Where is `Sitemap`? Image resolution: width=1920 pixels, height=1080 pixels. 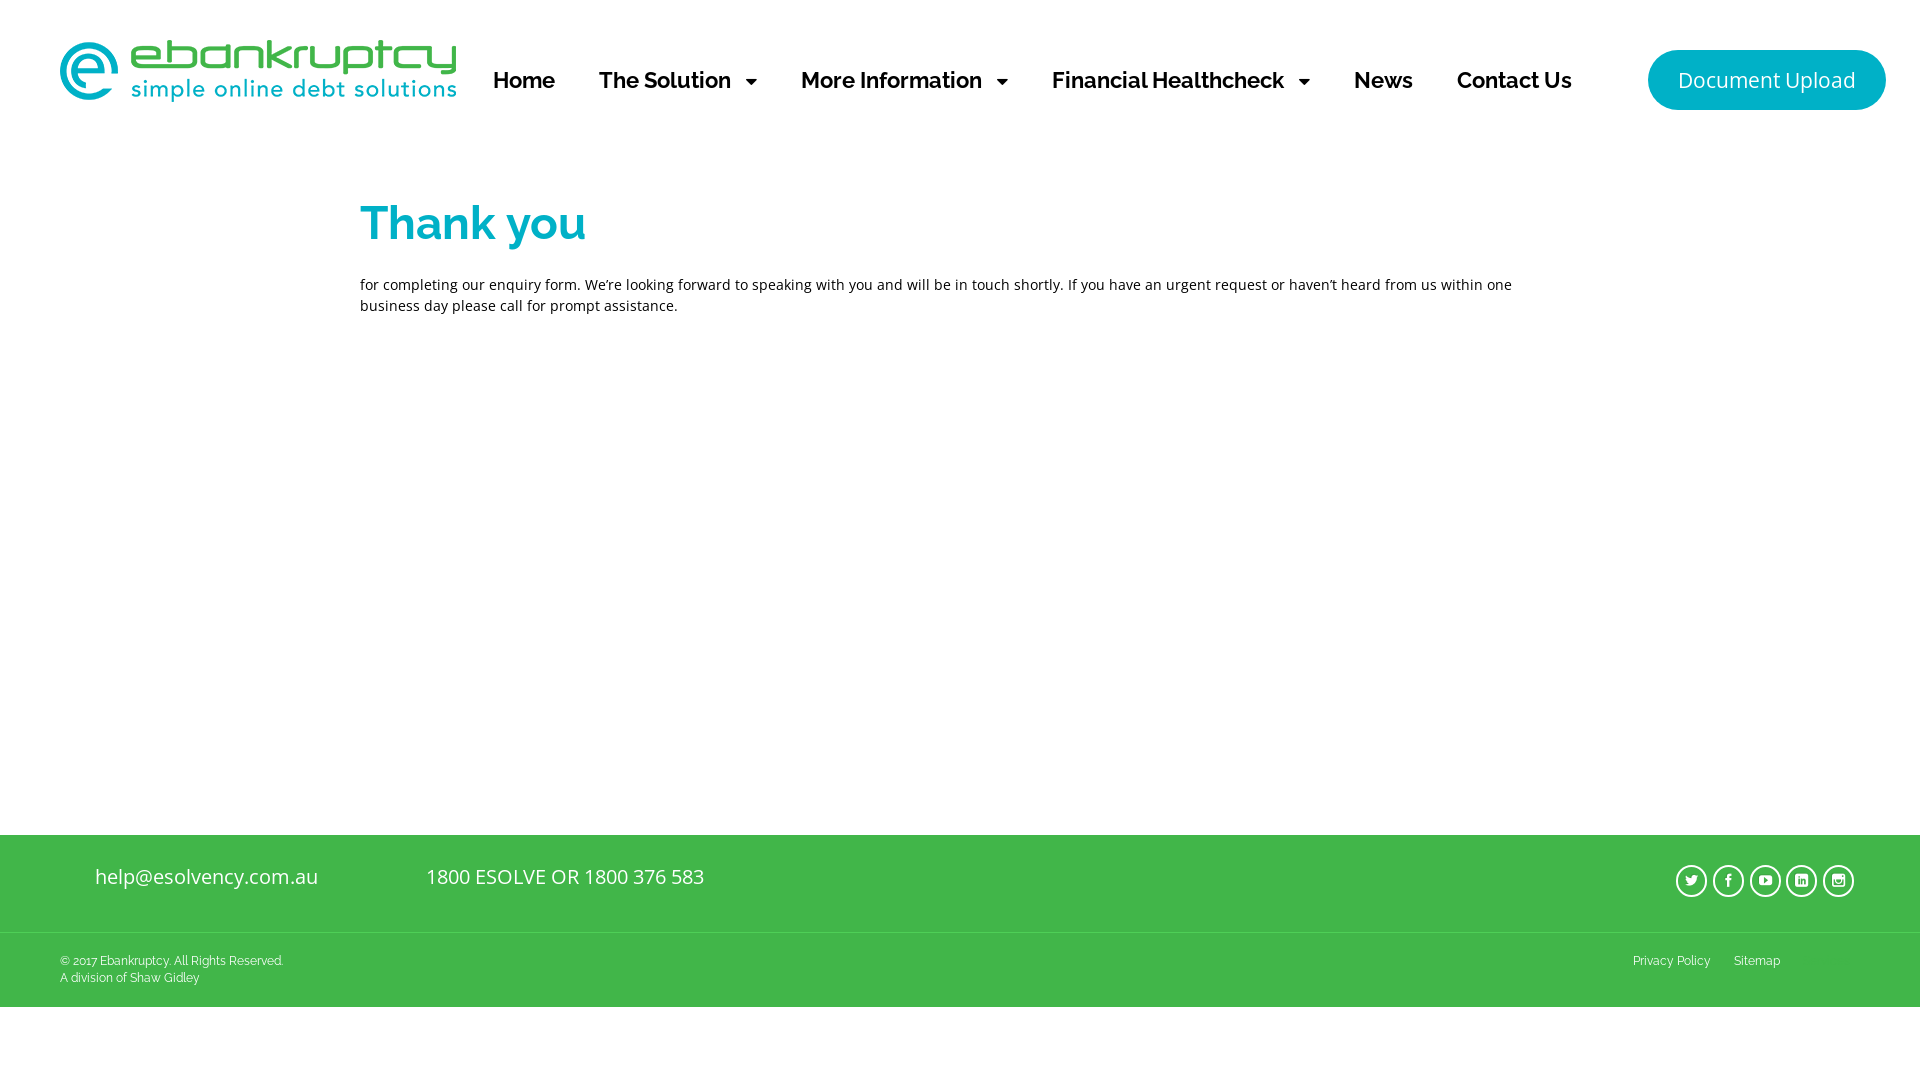 Sitemap is located at coordinates (1757, 961).